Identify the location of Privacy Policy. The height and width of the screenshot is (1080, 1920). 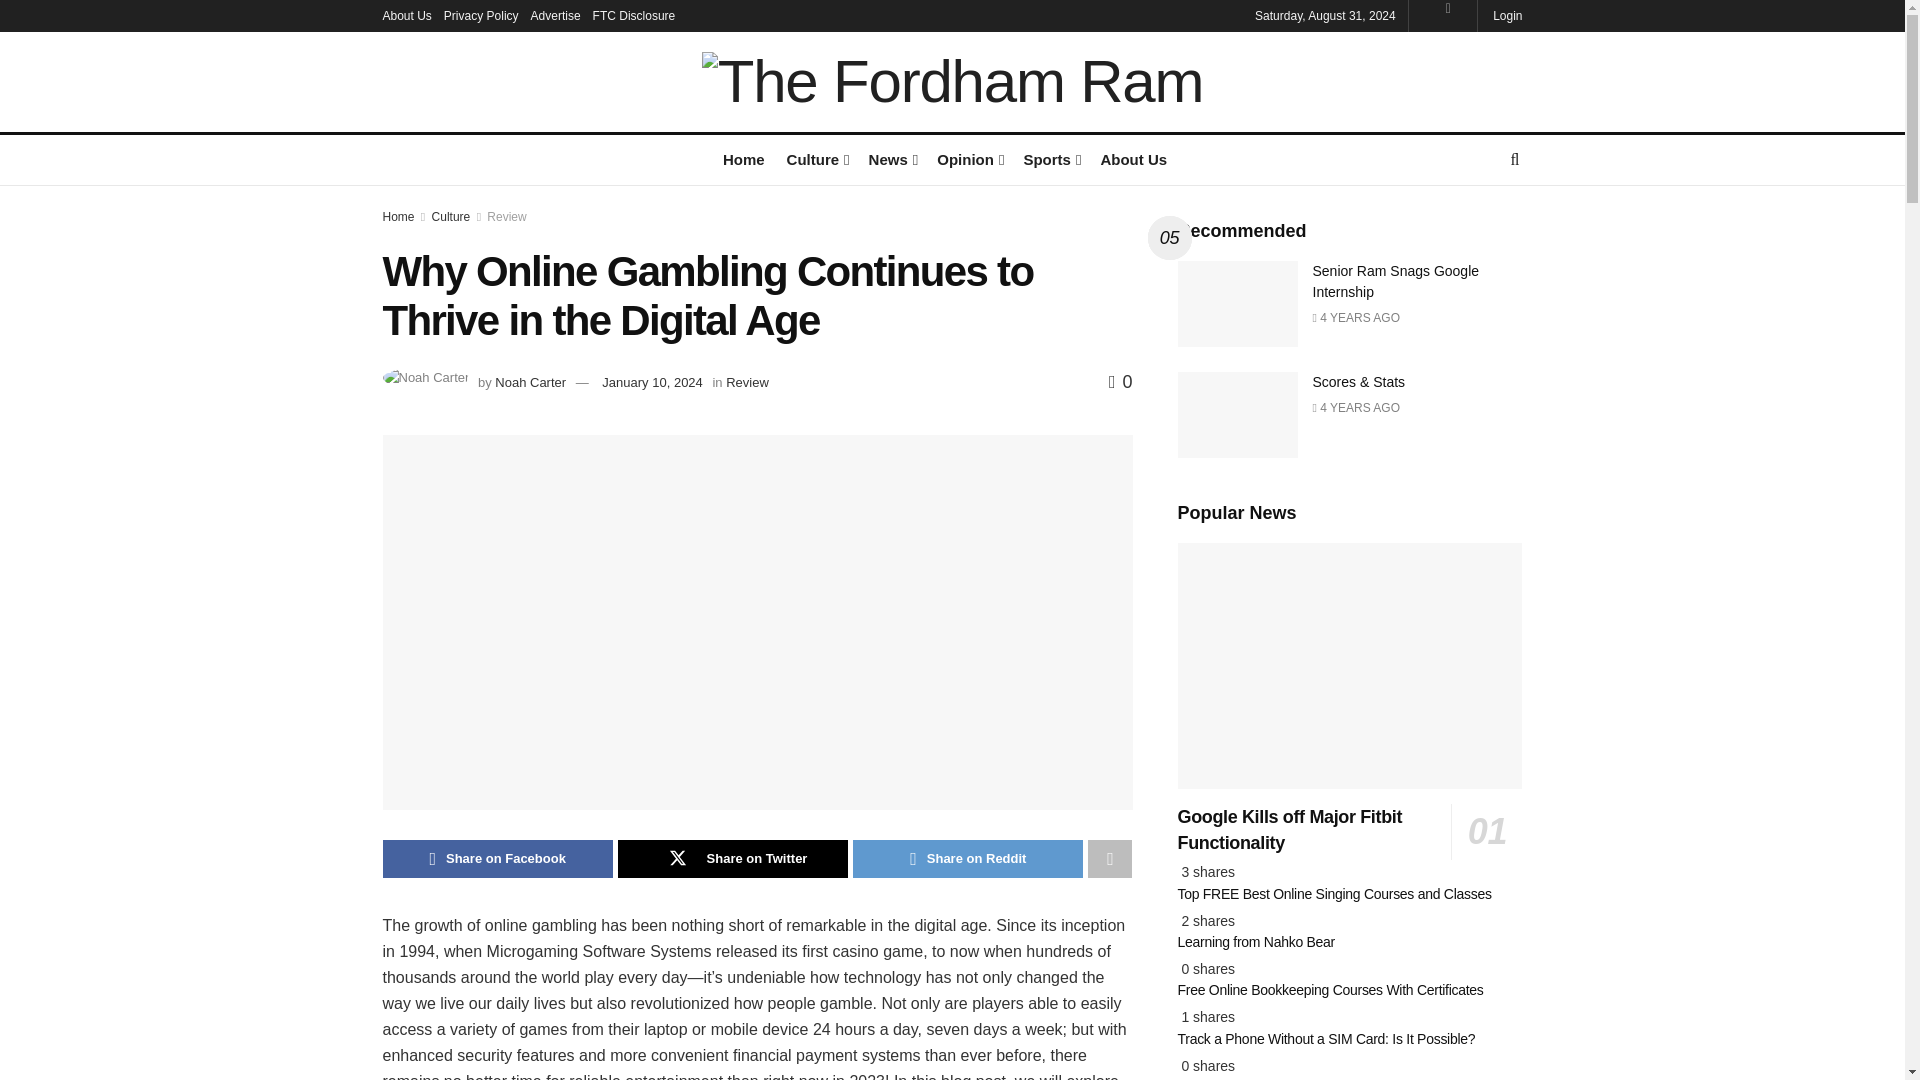
(480, 16).